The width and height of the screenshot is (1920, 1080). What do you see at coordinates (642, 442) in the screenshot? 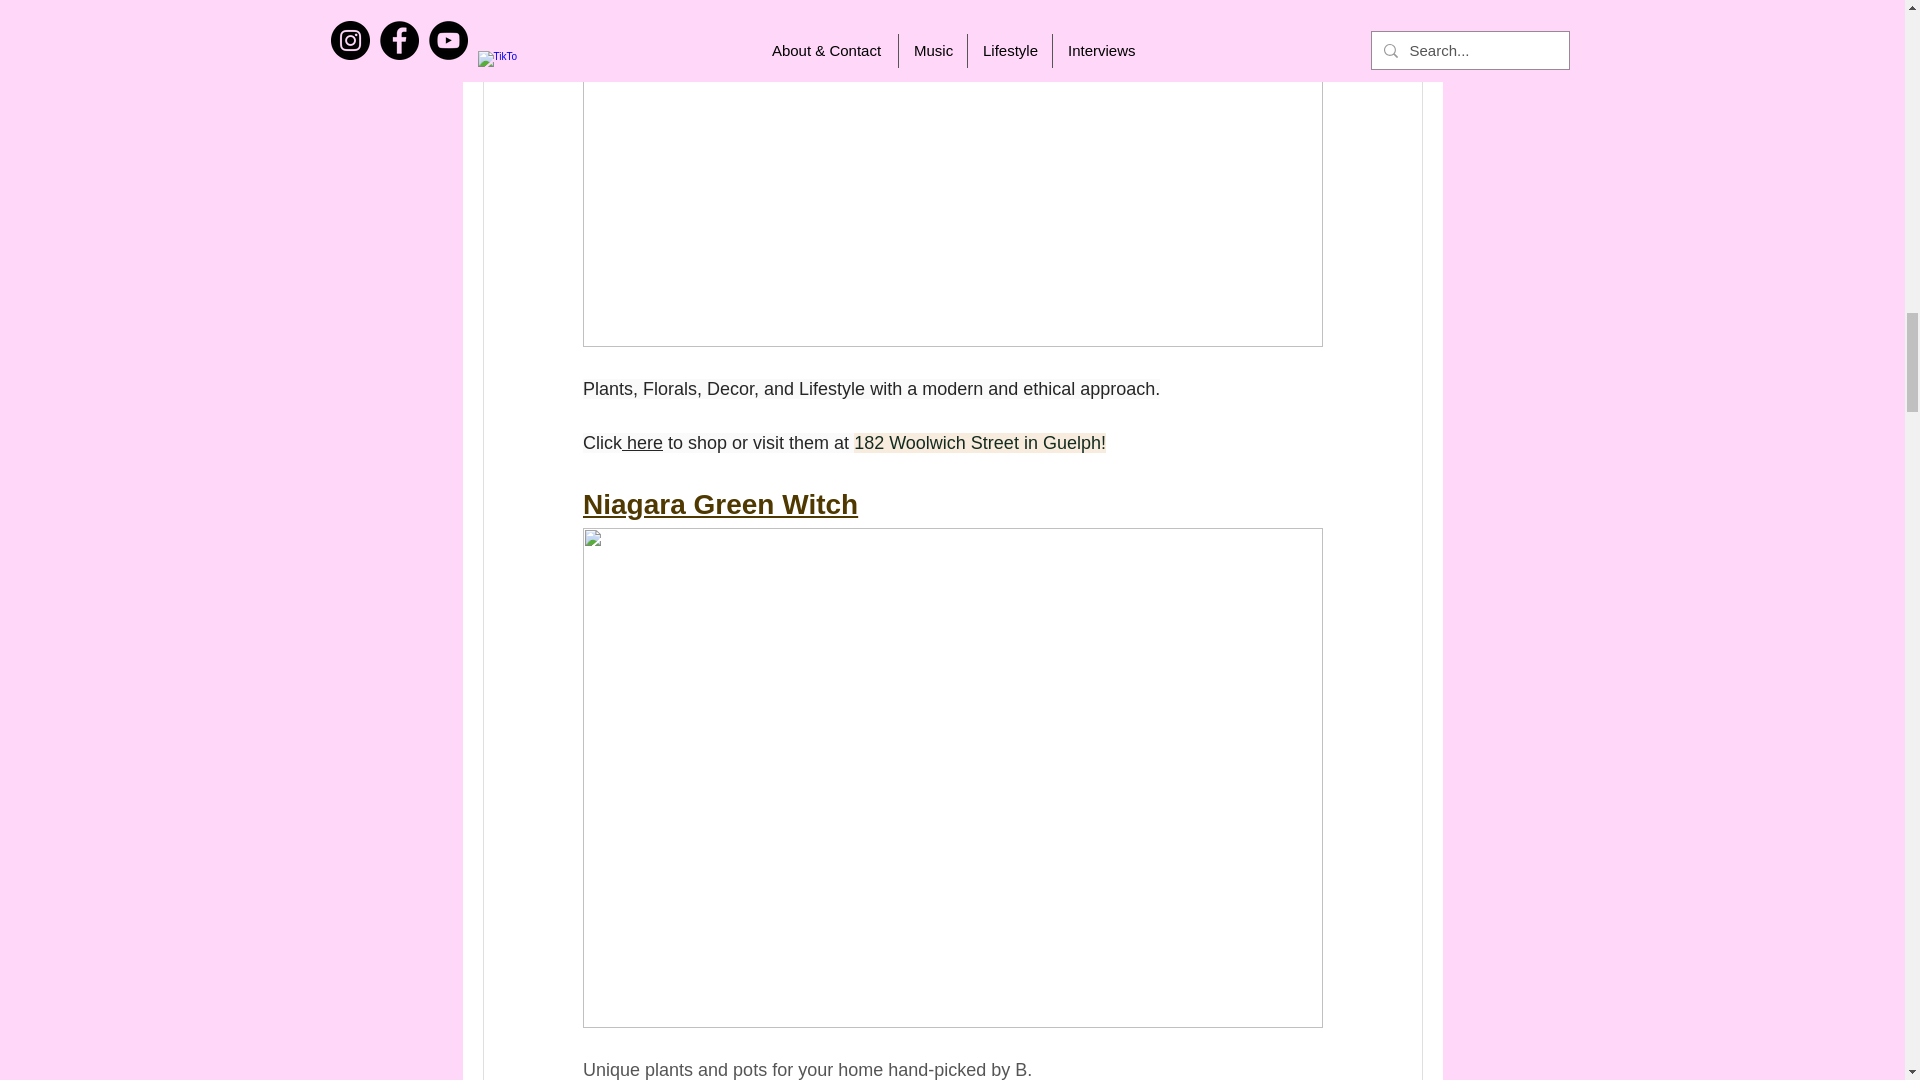
I see ` here` at bounding box center [642, 442].